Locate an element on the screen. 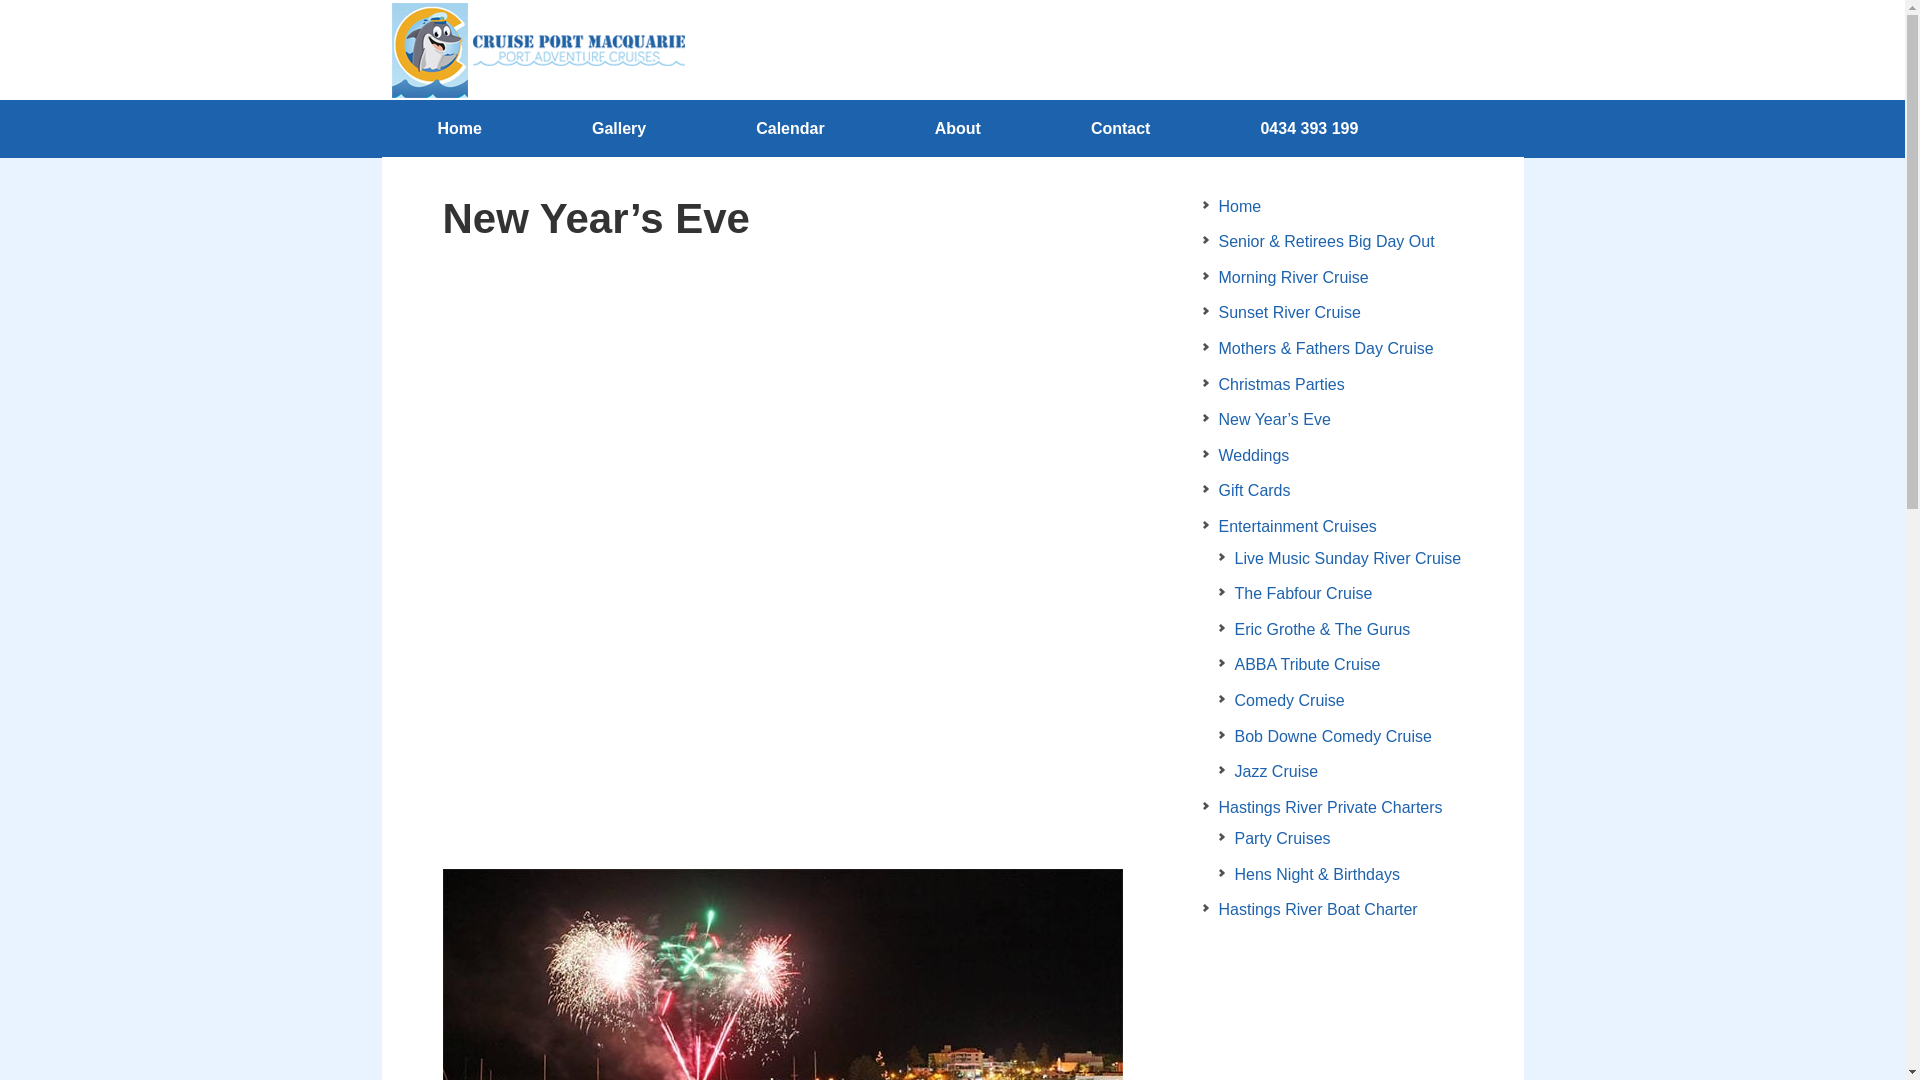  ABBA Tribute Cruise is located at coordinates (1307, 664).